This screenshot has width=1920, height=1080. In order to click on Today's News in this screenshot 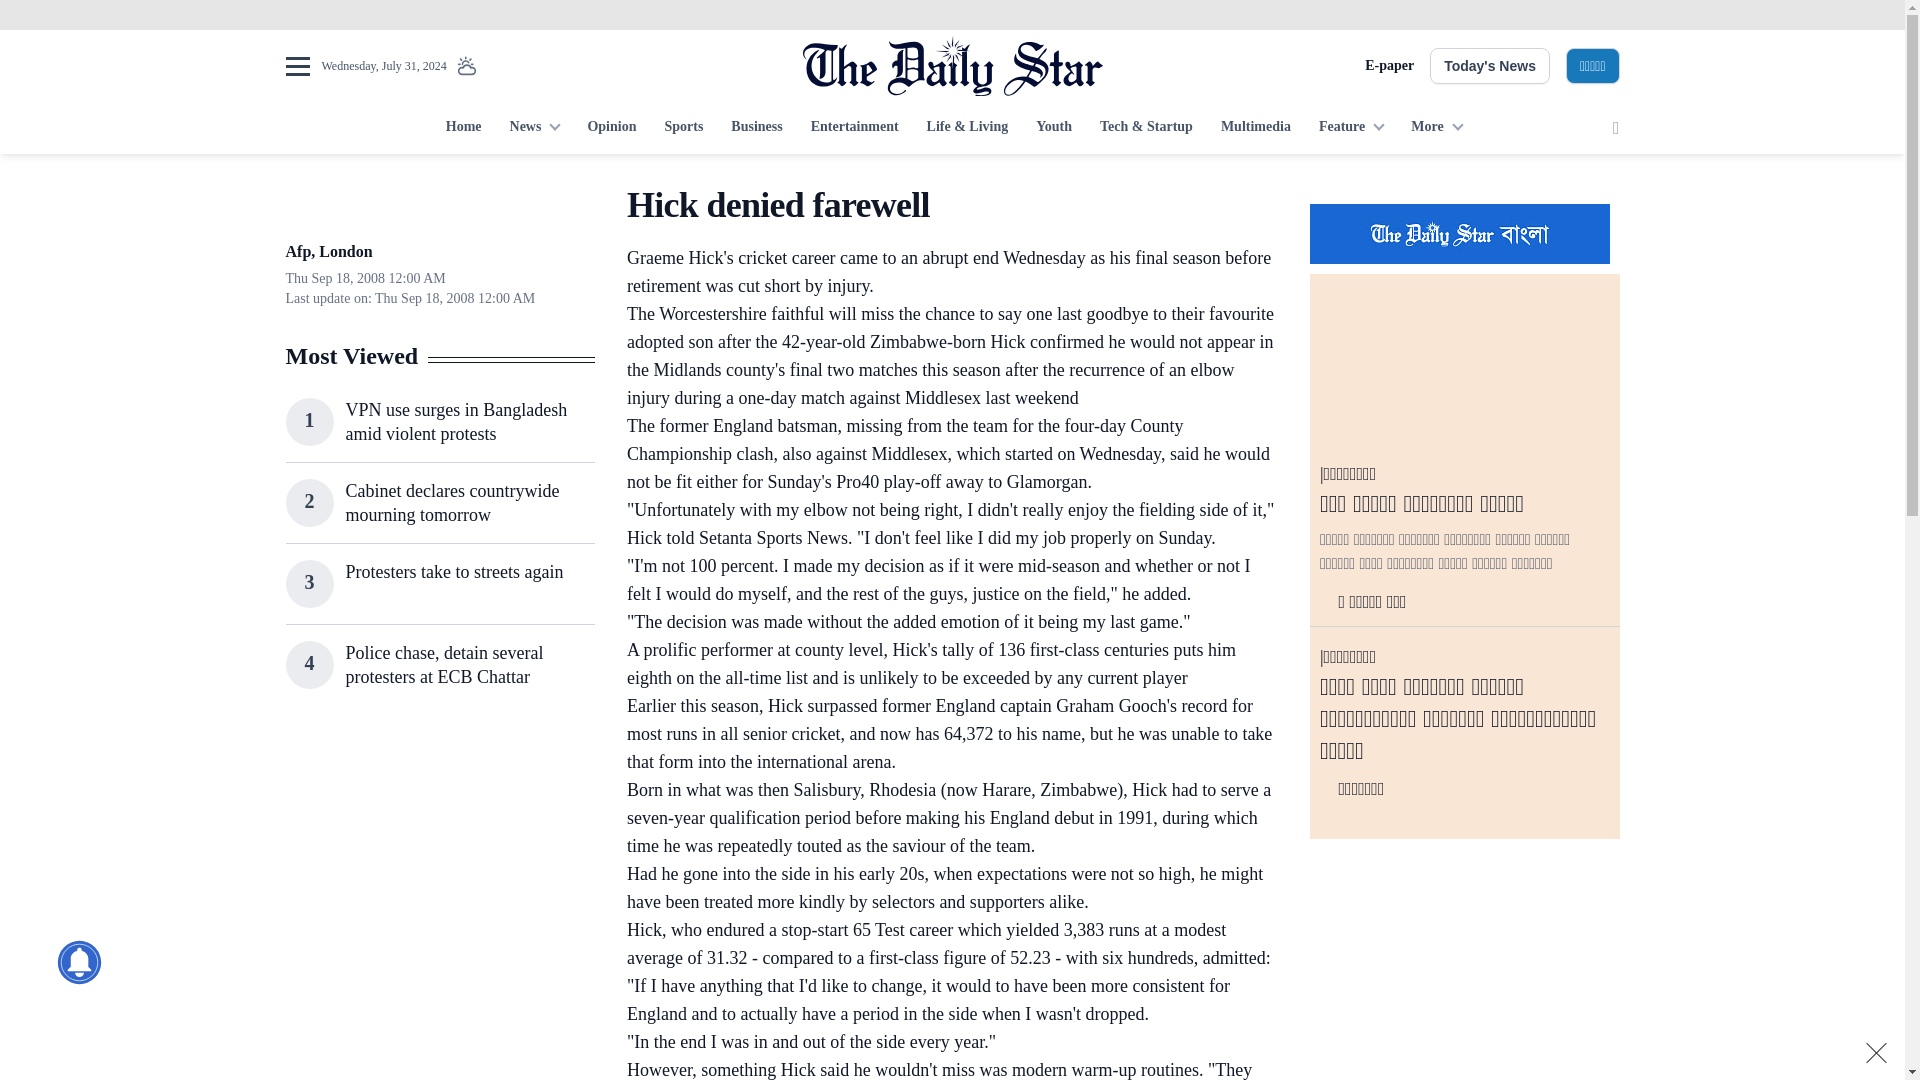, I will do `click(1490, 66)`.